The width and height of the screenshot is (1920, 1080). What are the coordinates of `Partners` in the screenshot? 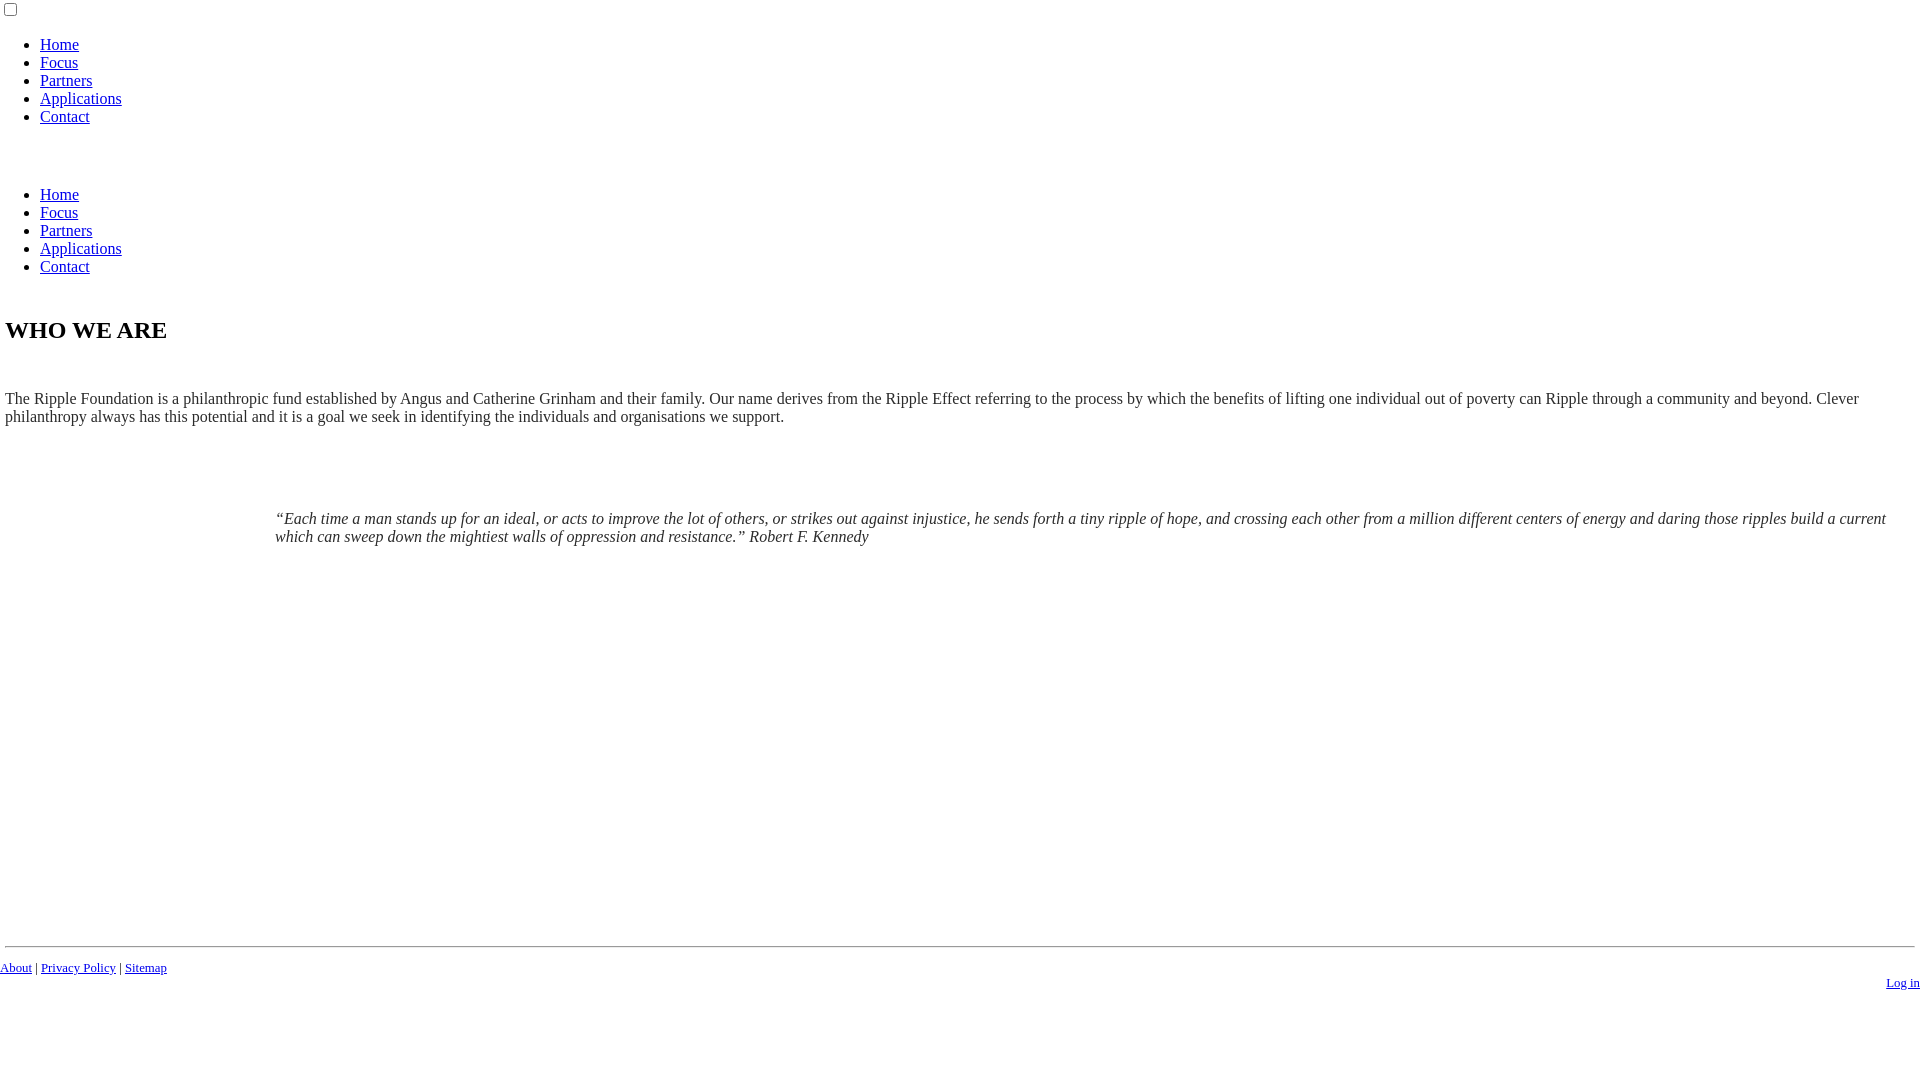 It's located at (66, 230).